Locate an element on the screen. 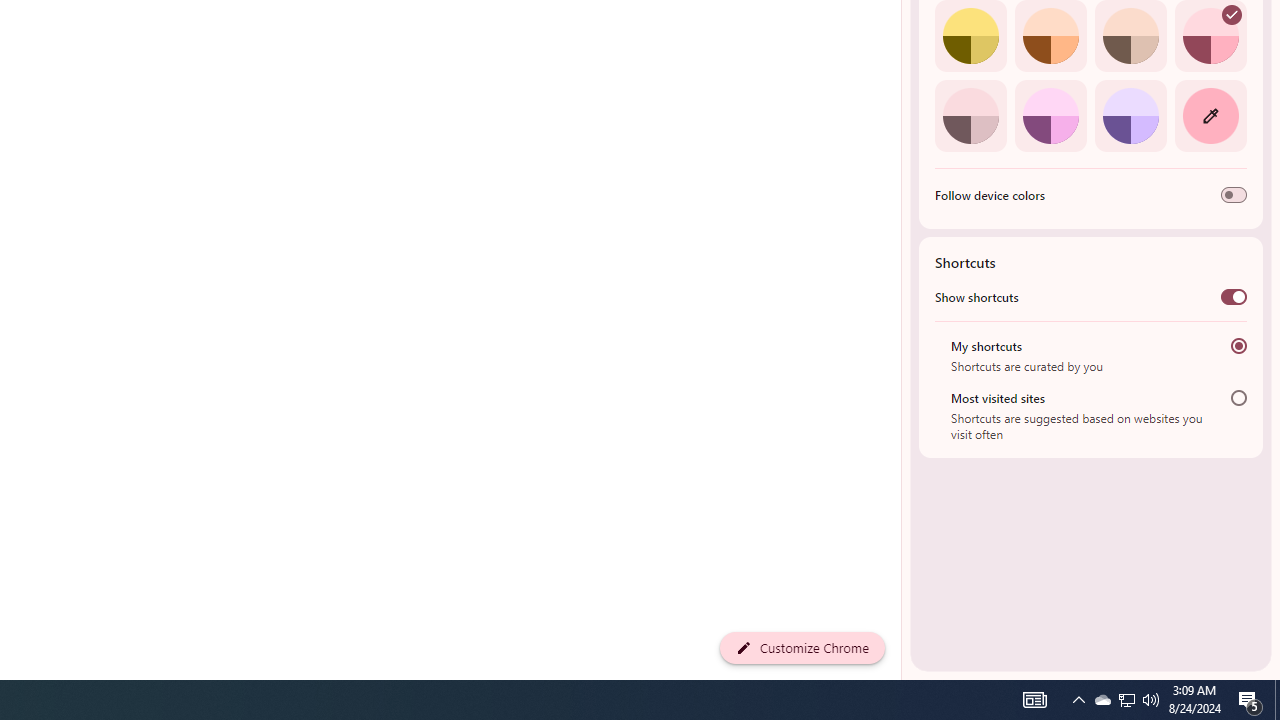 The height and width of the screenshot is (720, 1280). Pink is located at coordinates (970, 115).